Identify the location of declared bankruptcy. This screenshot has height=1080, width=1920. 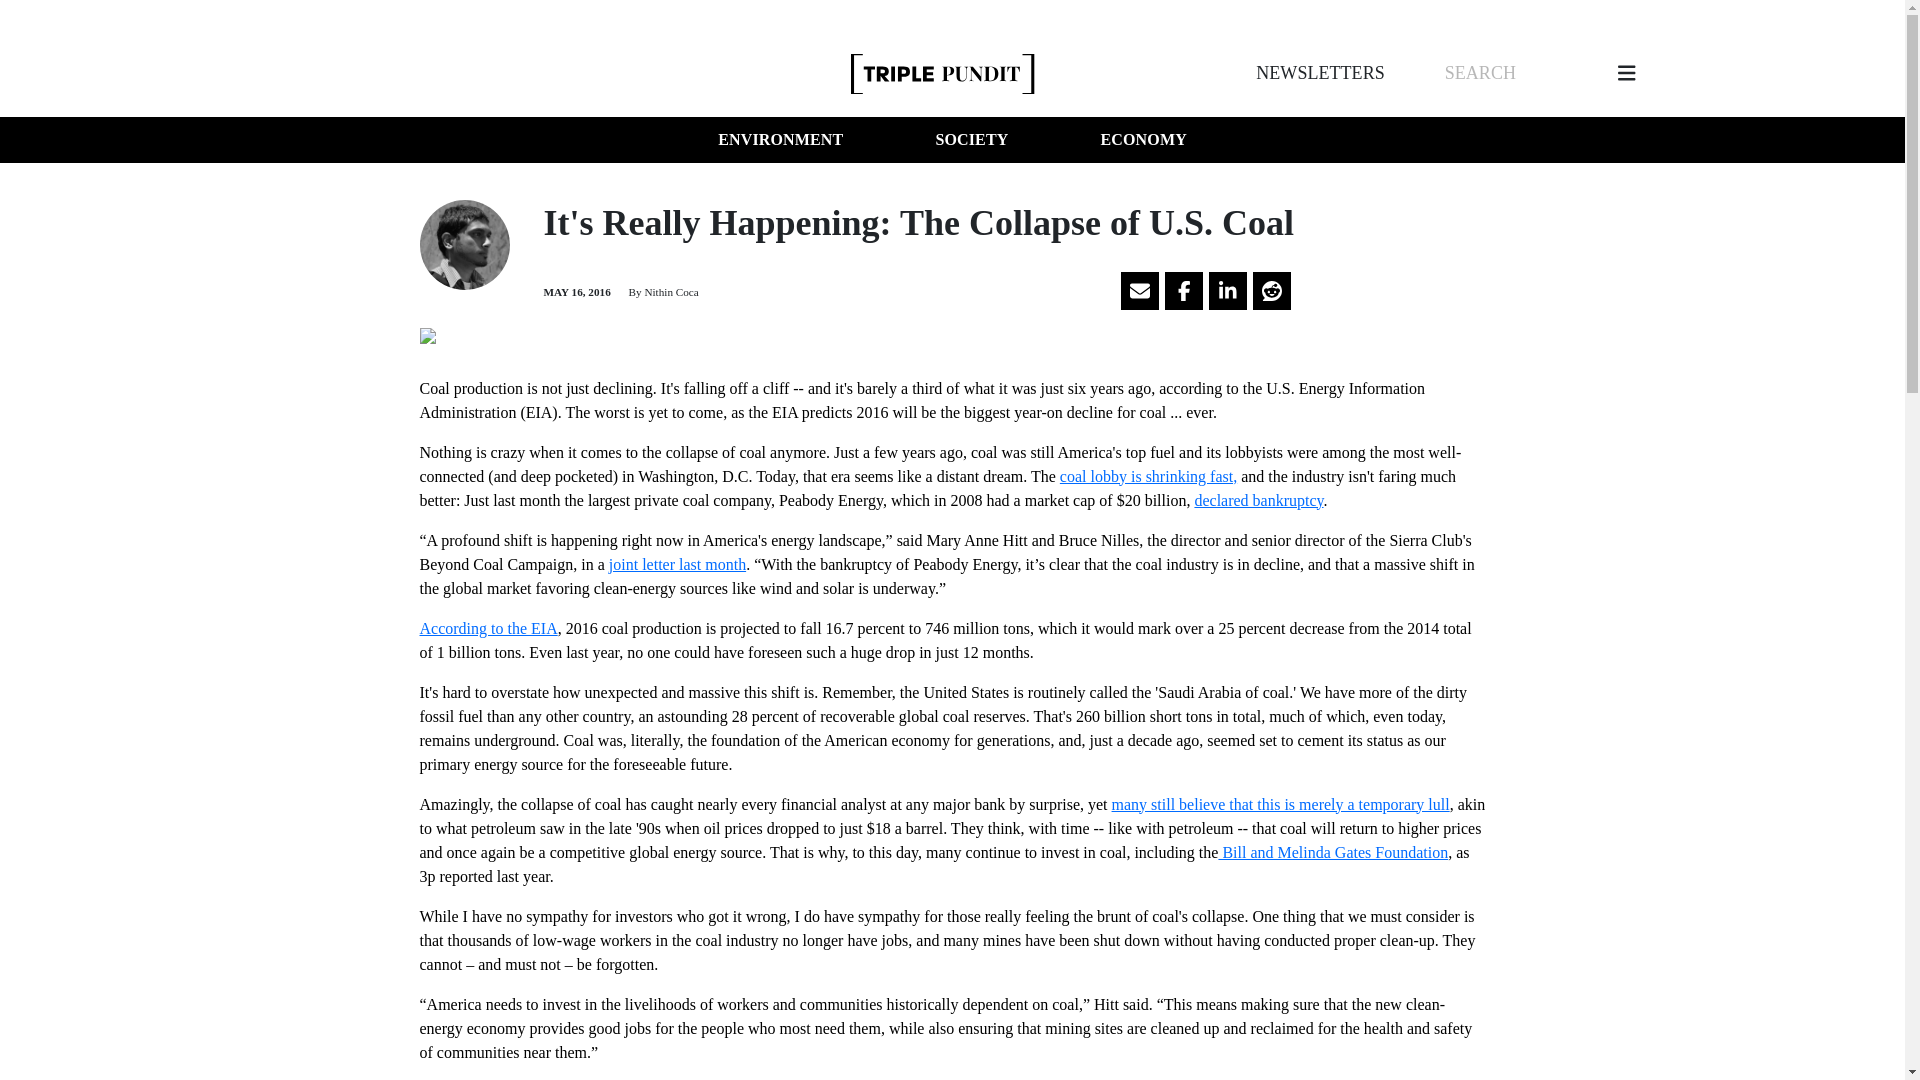
(1258, 500).